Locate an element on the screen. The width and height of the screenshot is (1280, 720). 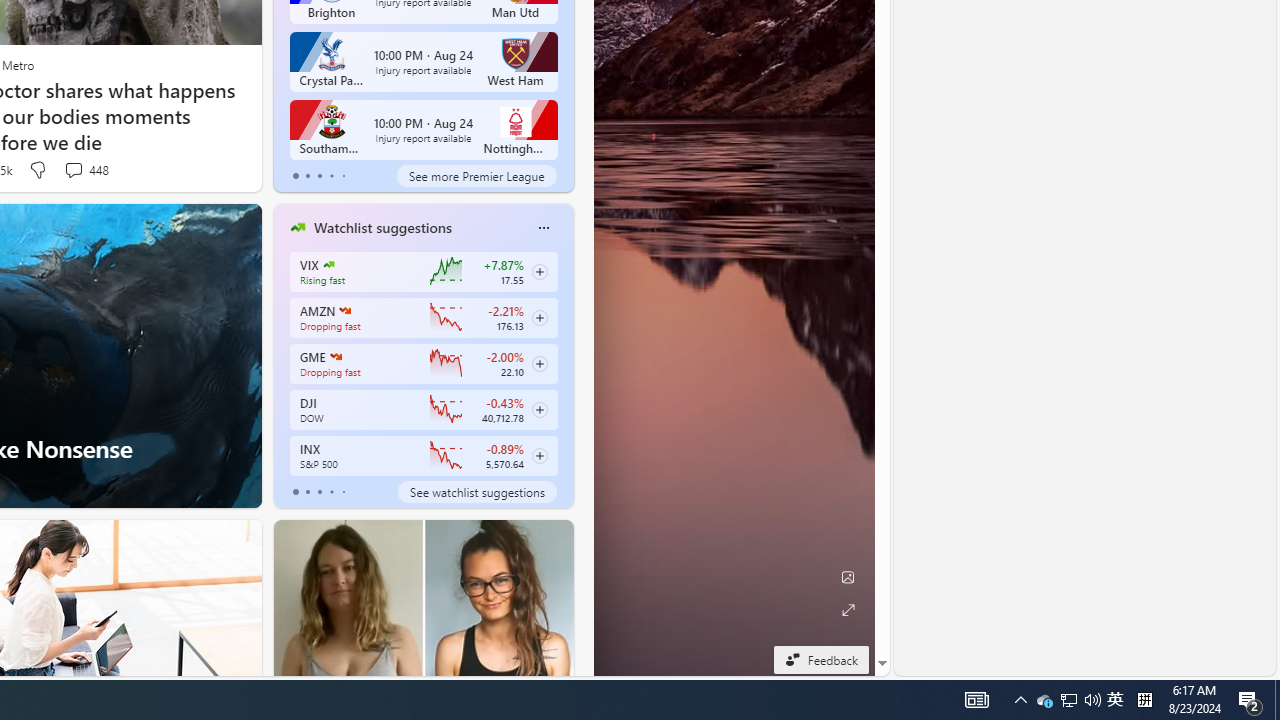
tab-2 is located at coordinates (320, 492).